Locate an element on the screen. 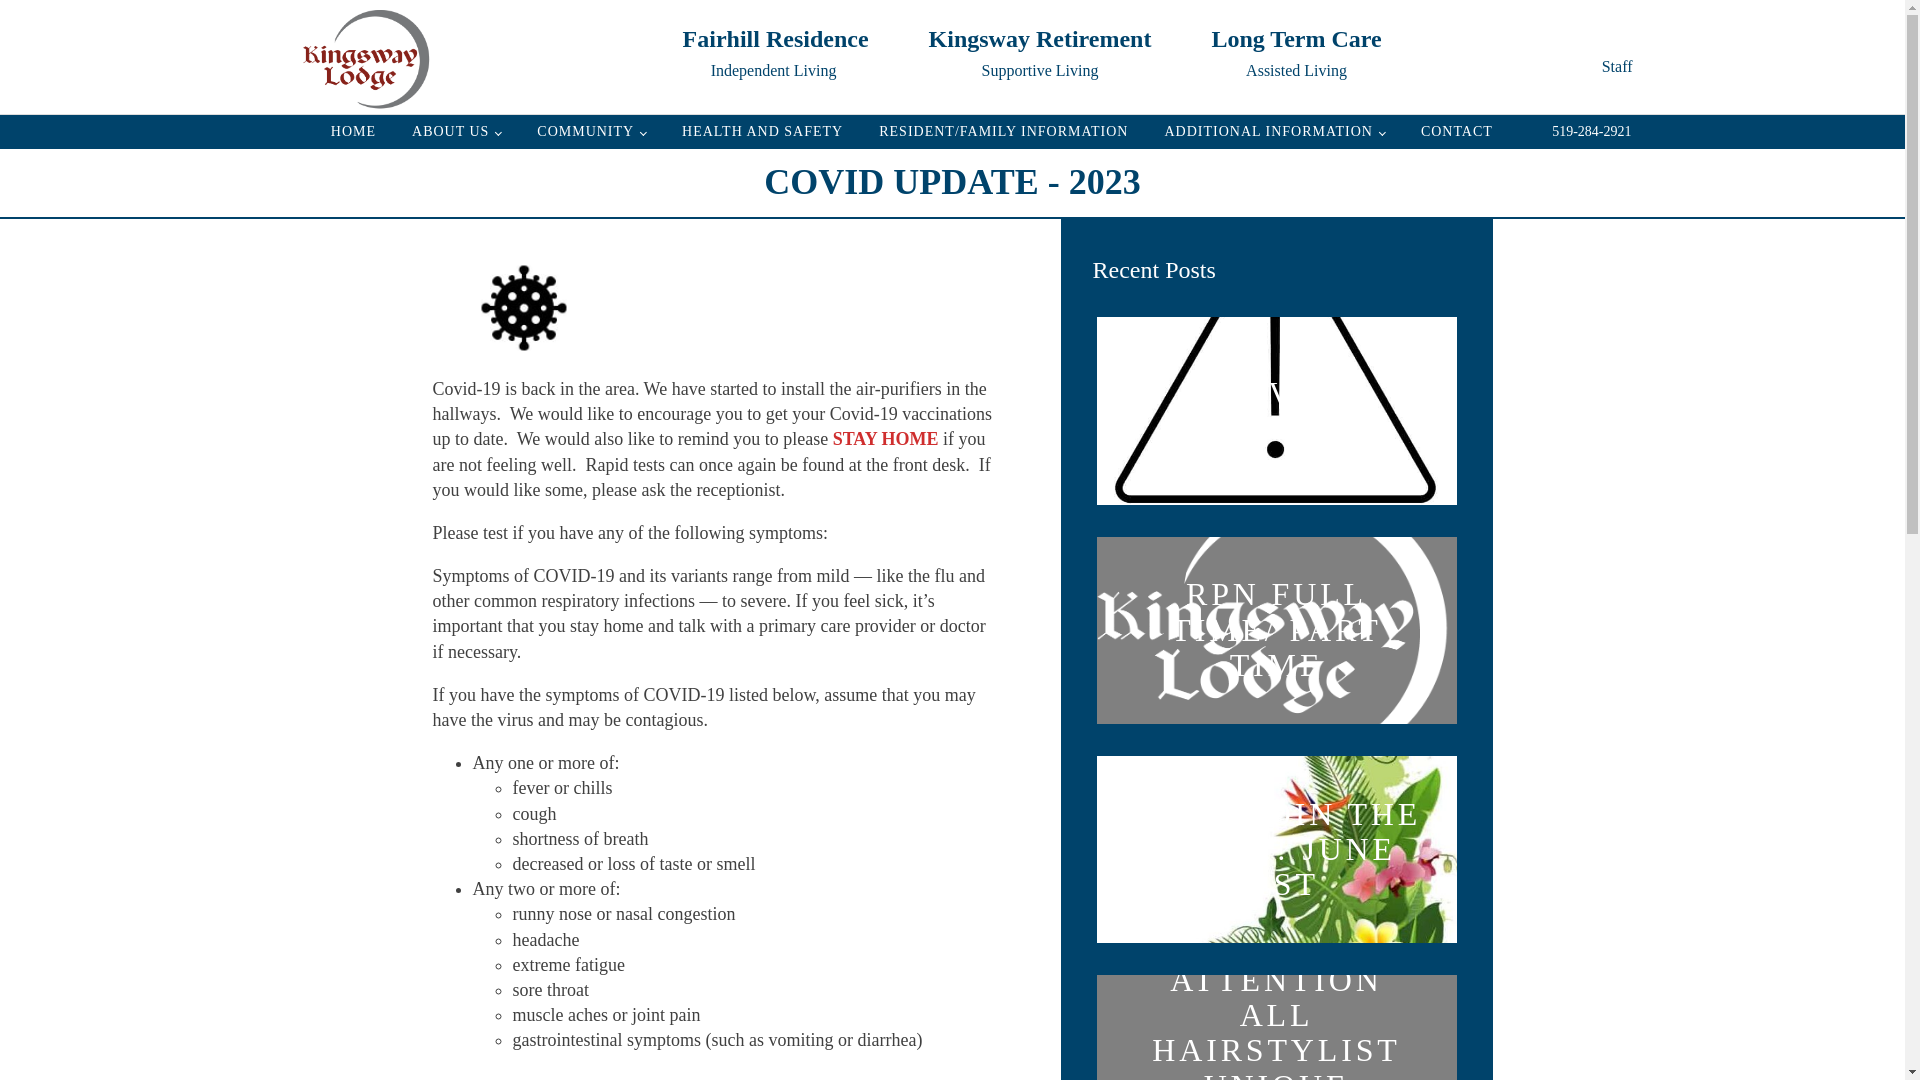 The height and width of the screenshot is (1080, 1920). HOME is located at coordinates (352, 132).